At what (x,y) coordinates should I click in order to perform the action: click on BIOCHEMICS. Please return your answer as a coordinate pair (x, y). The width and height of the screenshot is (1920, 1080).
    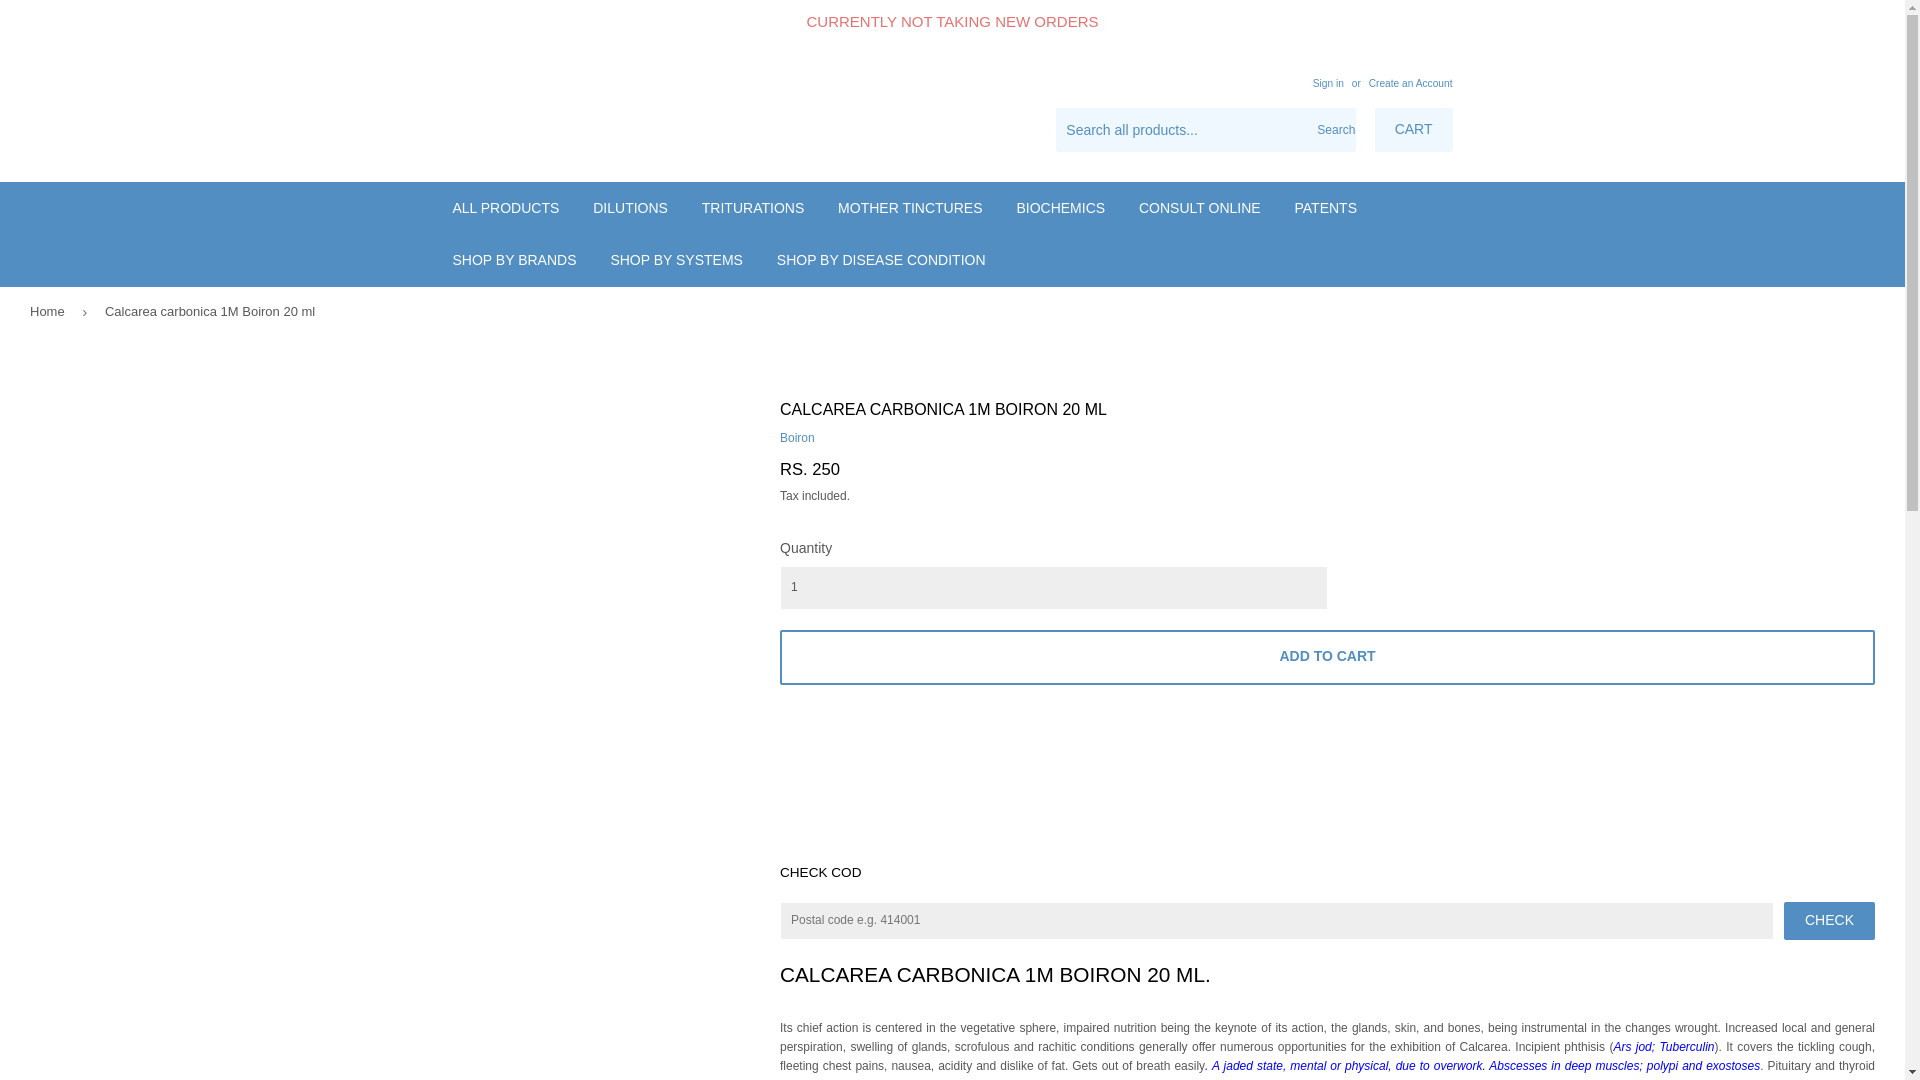
    Looking at the image, I should click on (1060, 208).